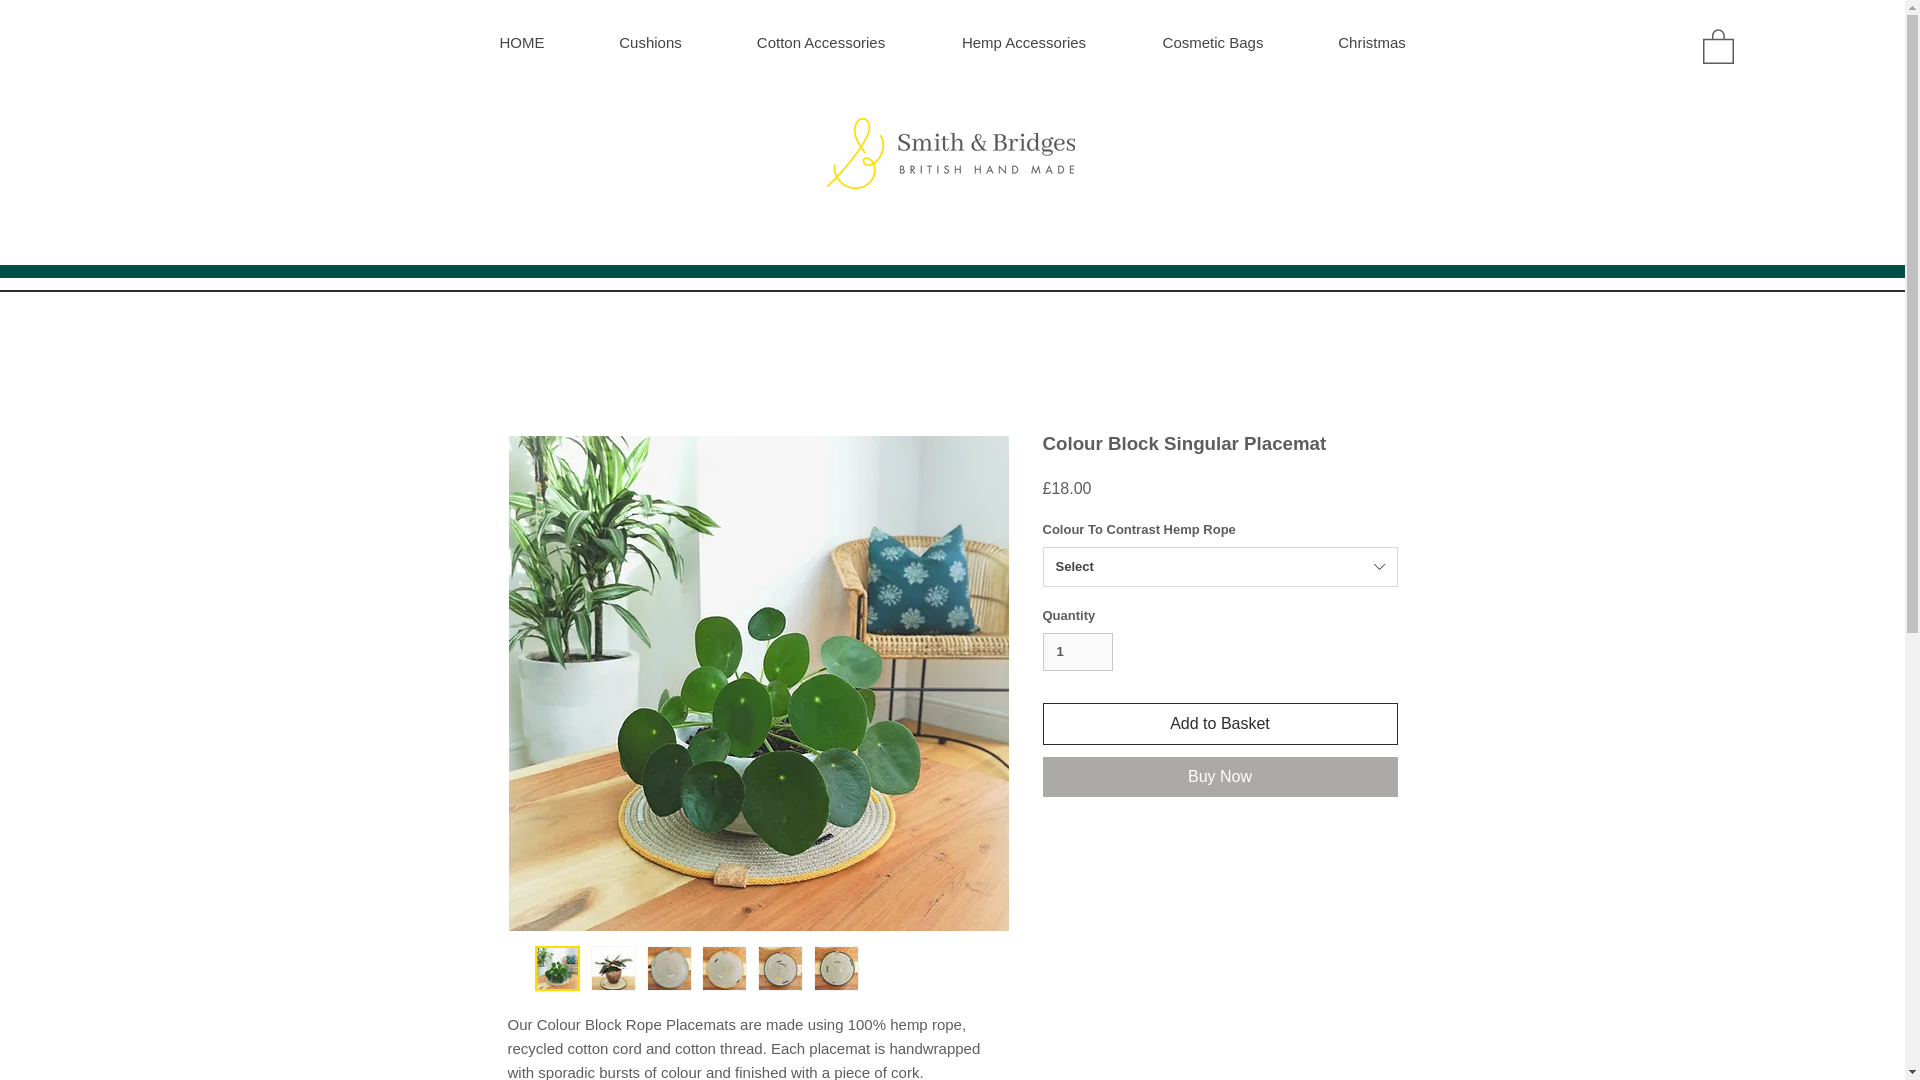 Image resolution: width=1920 pixels, height=1080 pixels. I want to click on Cosmetic Bags, so click(1211, 42).